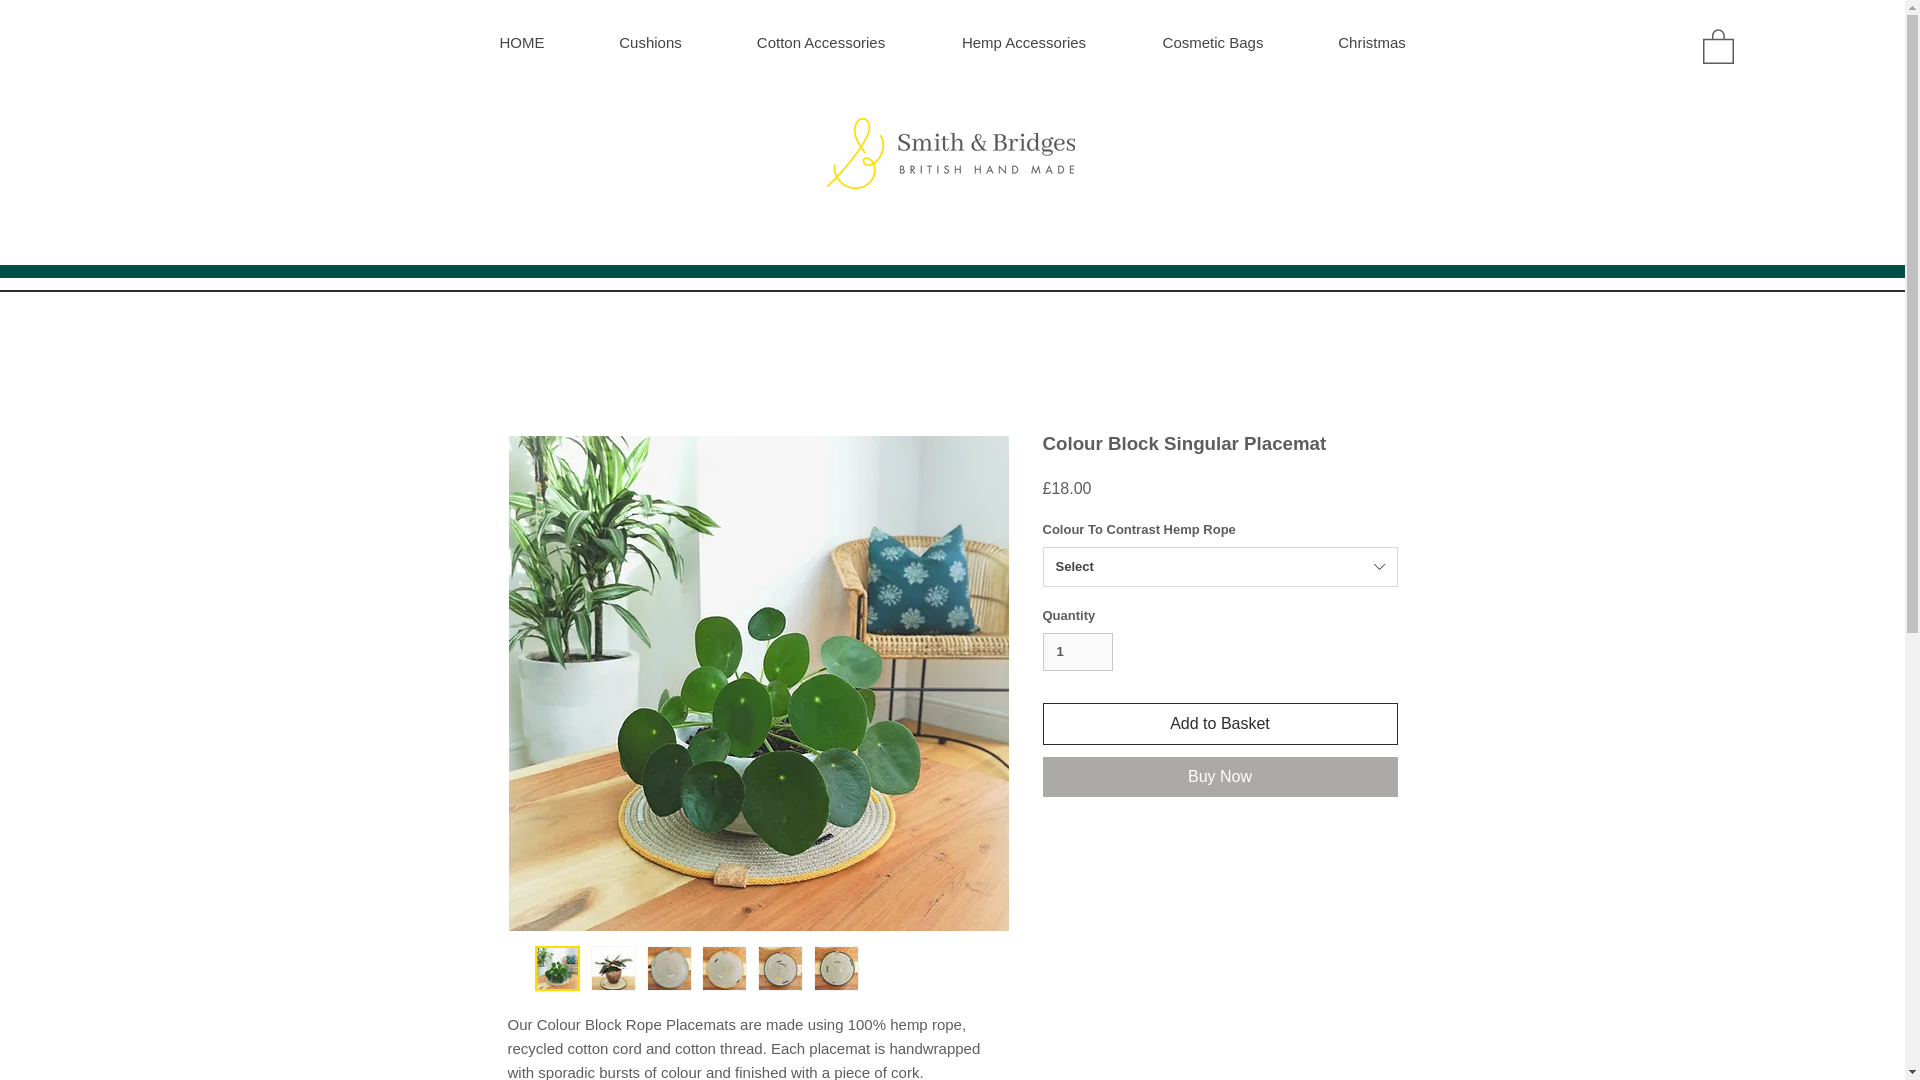 Image resolution: width=1920 pixels, height=1080 pixels. I want to click on Cosmetic Bags, so click(1211, 42).